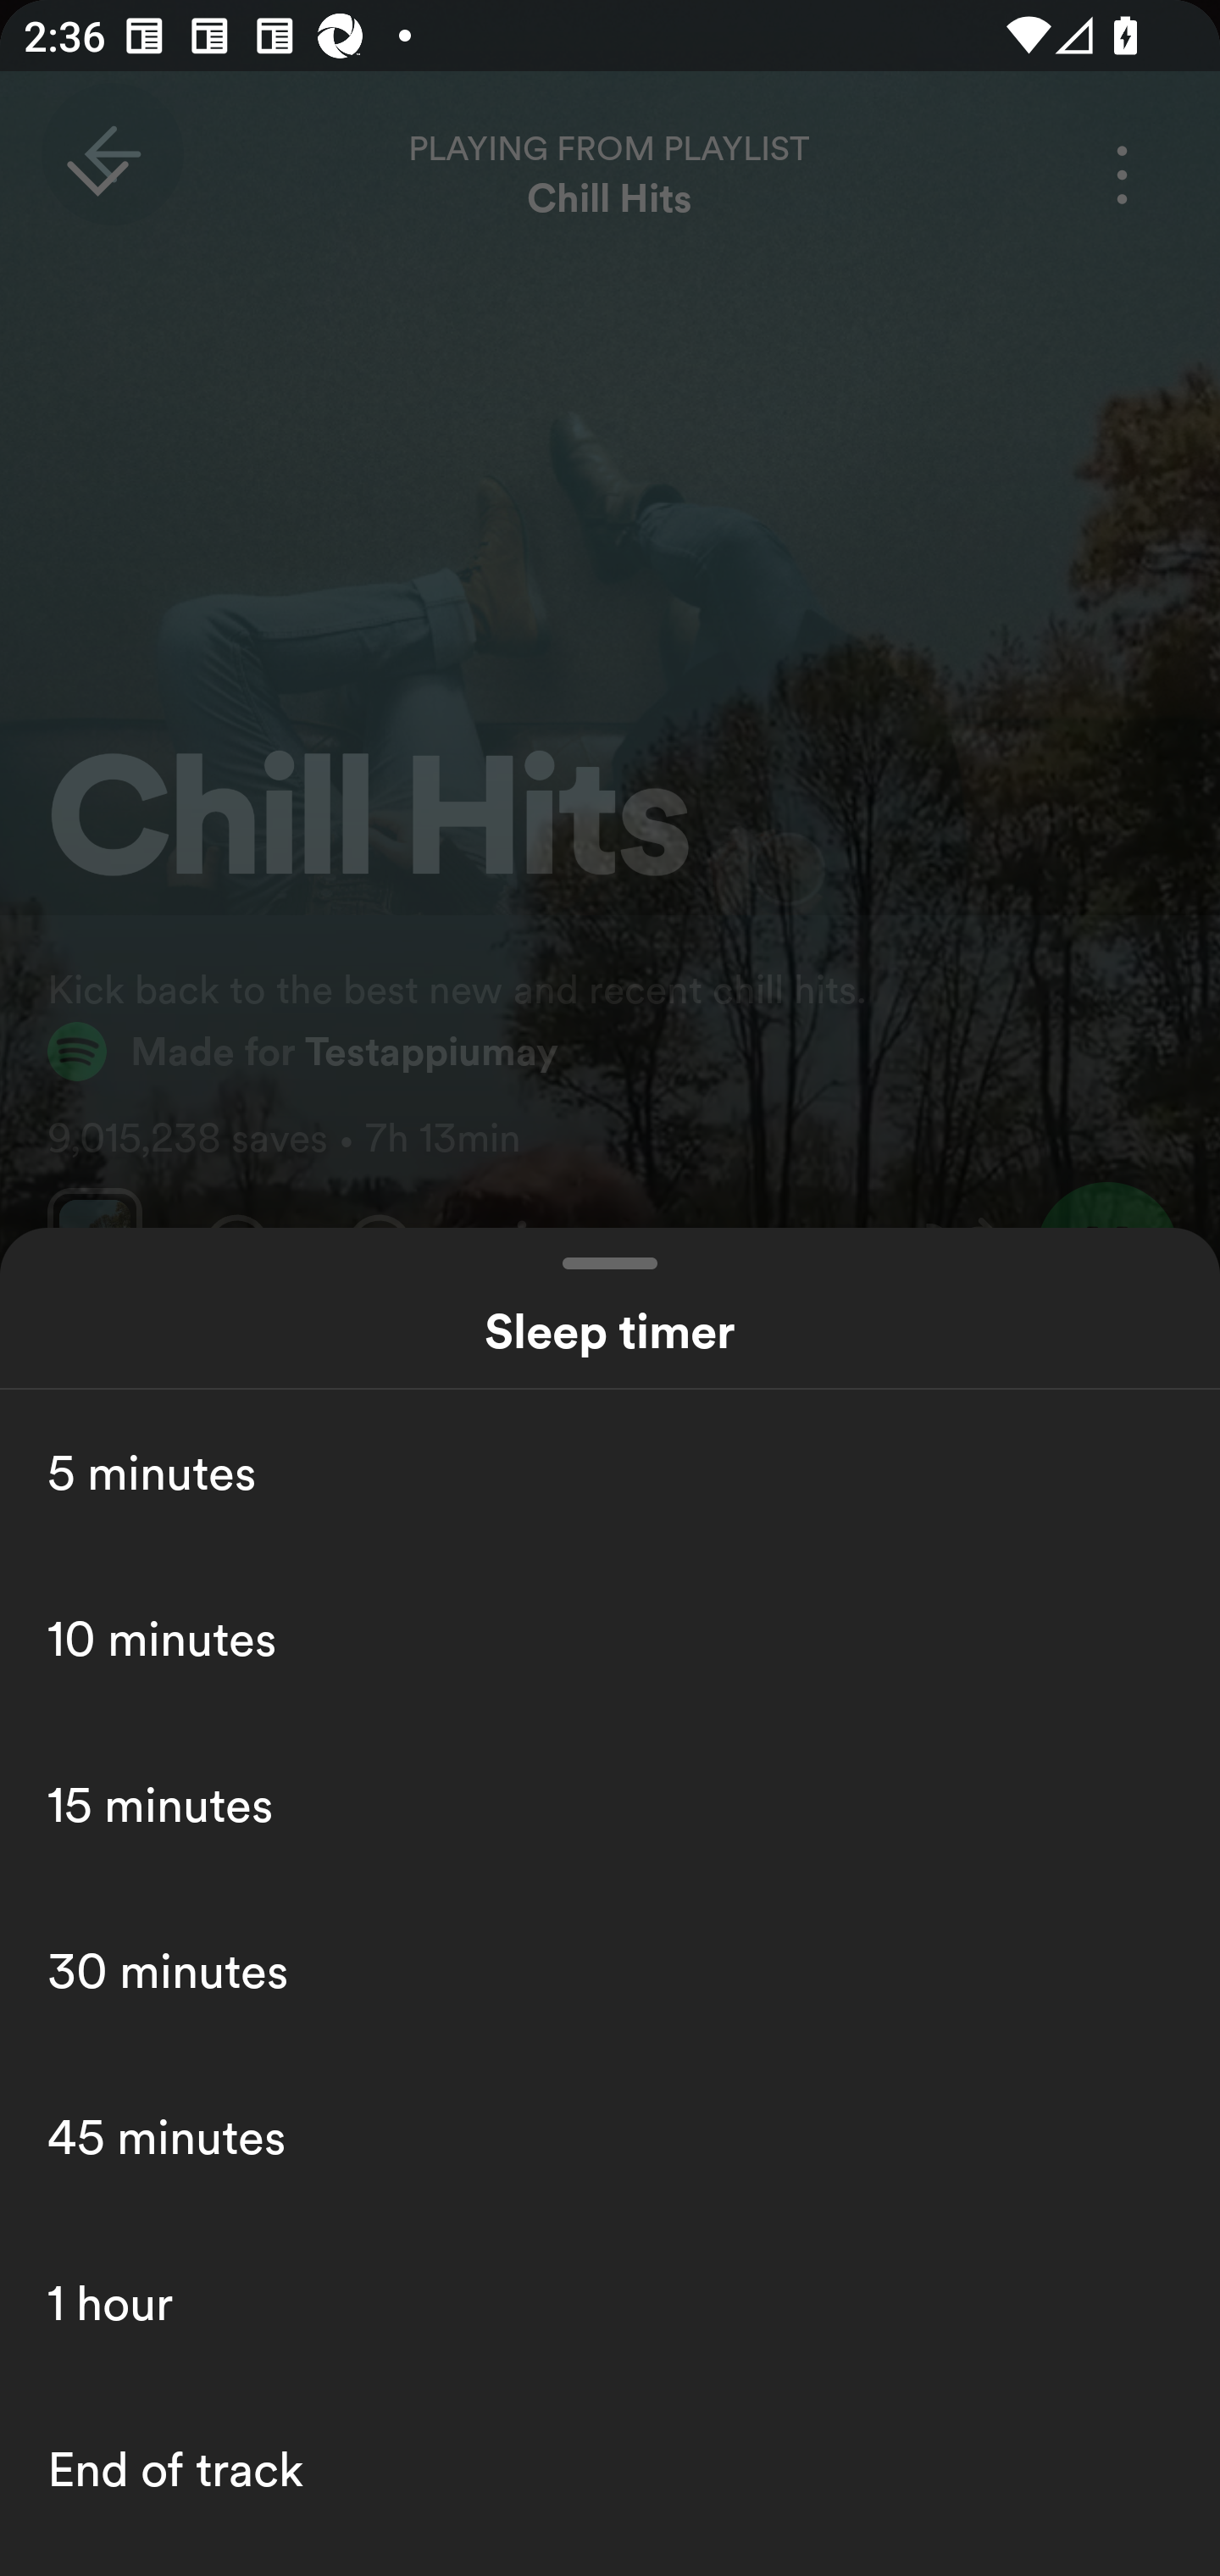  Describe the element at coordinates (610, 2136) in the screenshot. I see `45 minutes` at that location.